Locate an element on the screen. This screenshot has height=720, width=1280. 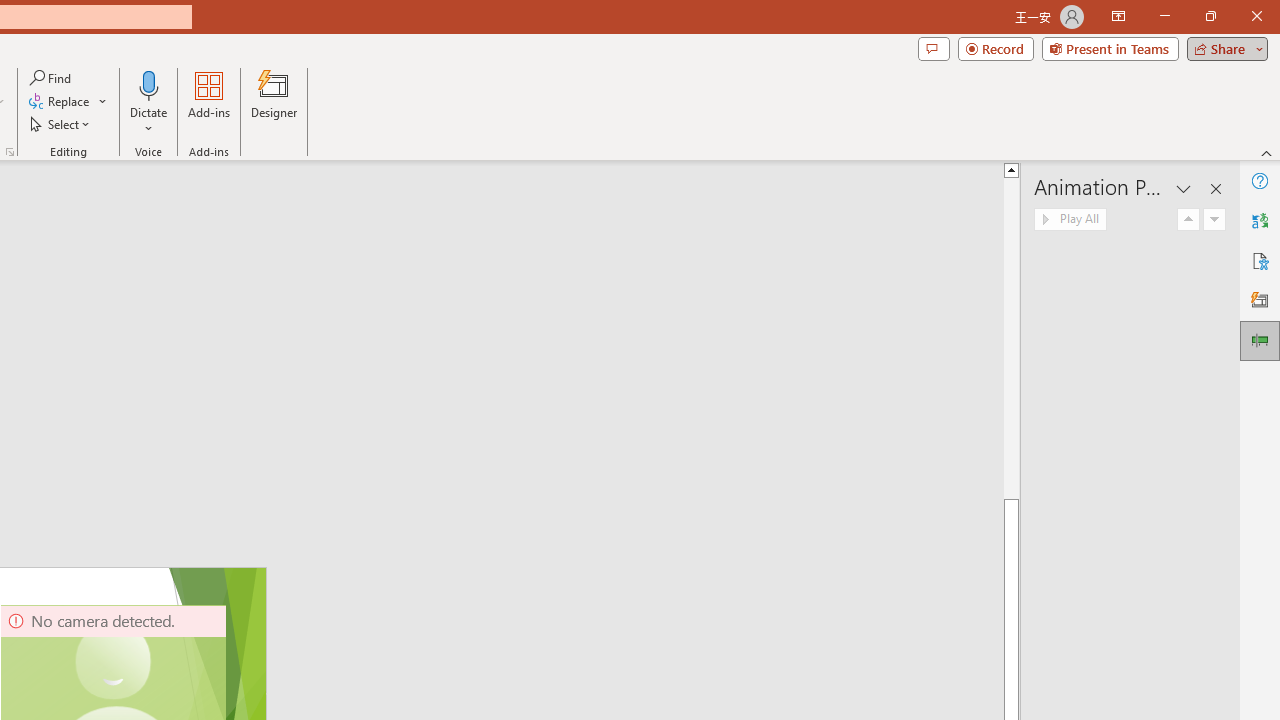
Present in Teams is located at coordinates (1110, 48).